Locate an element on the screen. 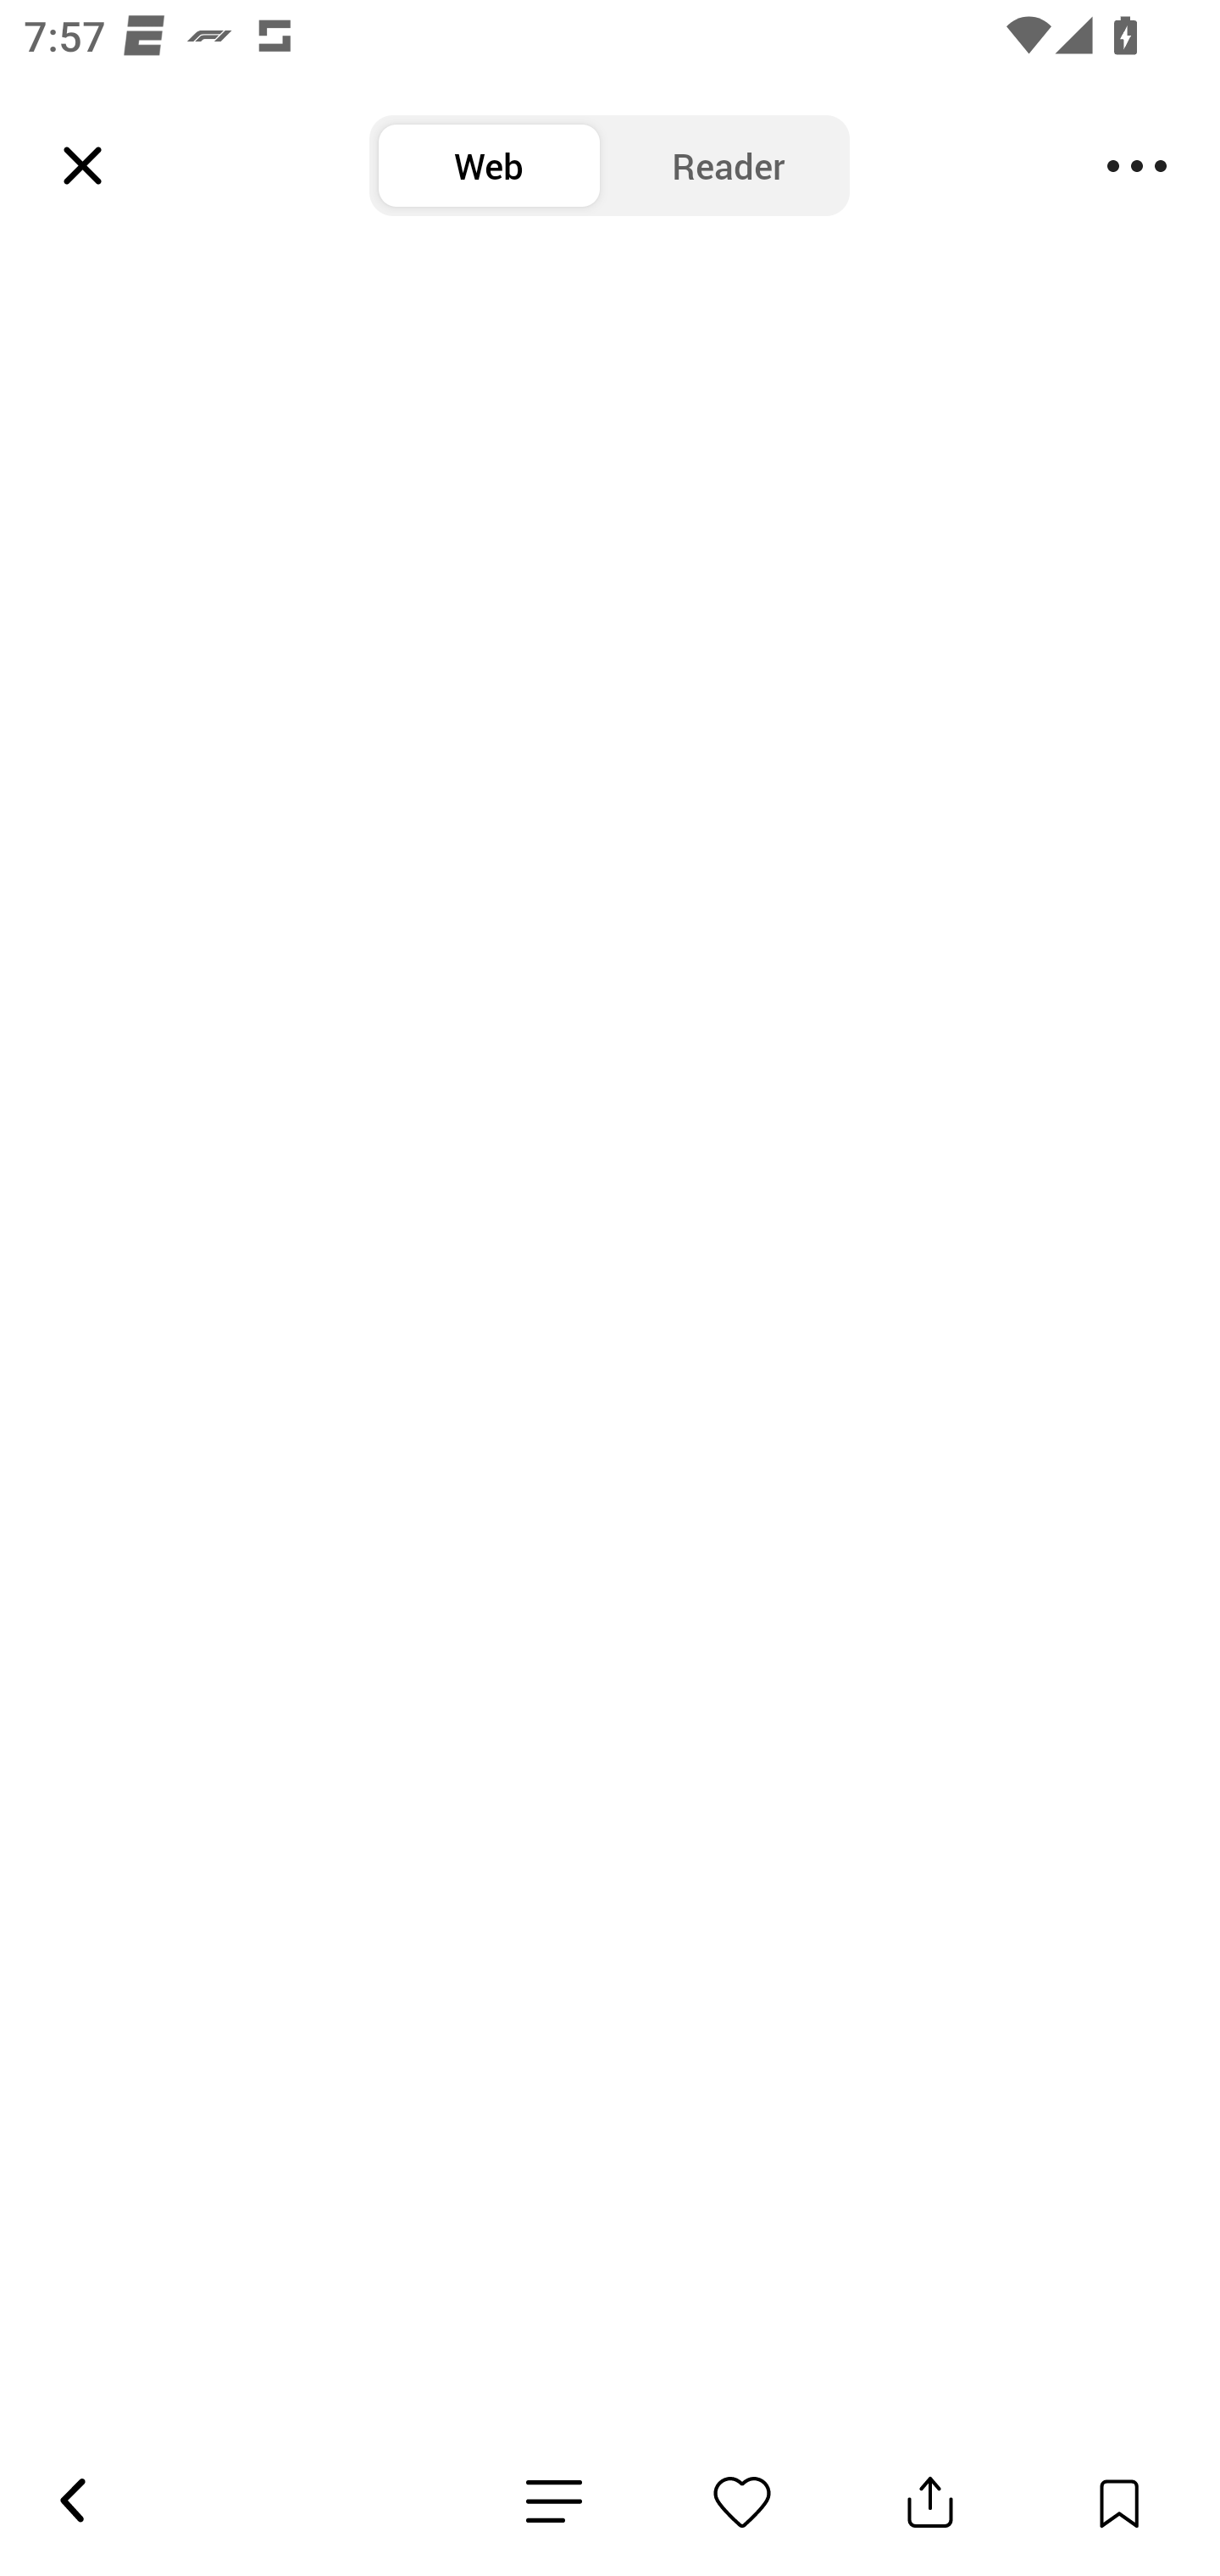  Menu is located at coordinates (1137, 166).